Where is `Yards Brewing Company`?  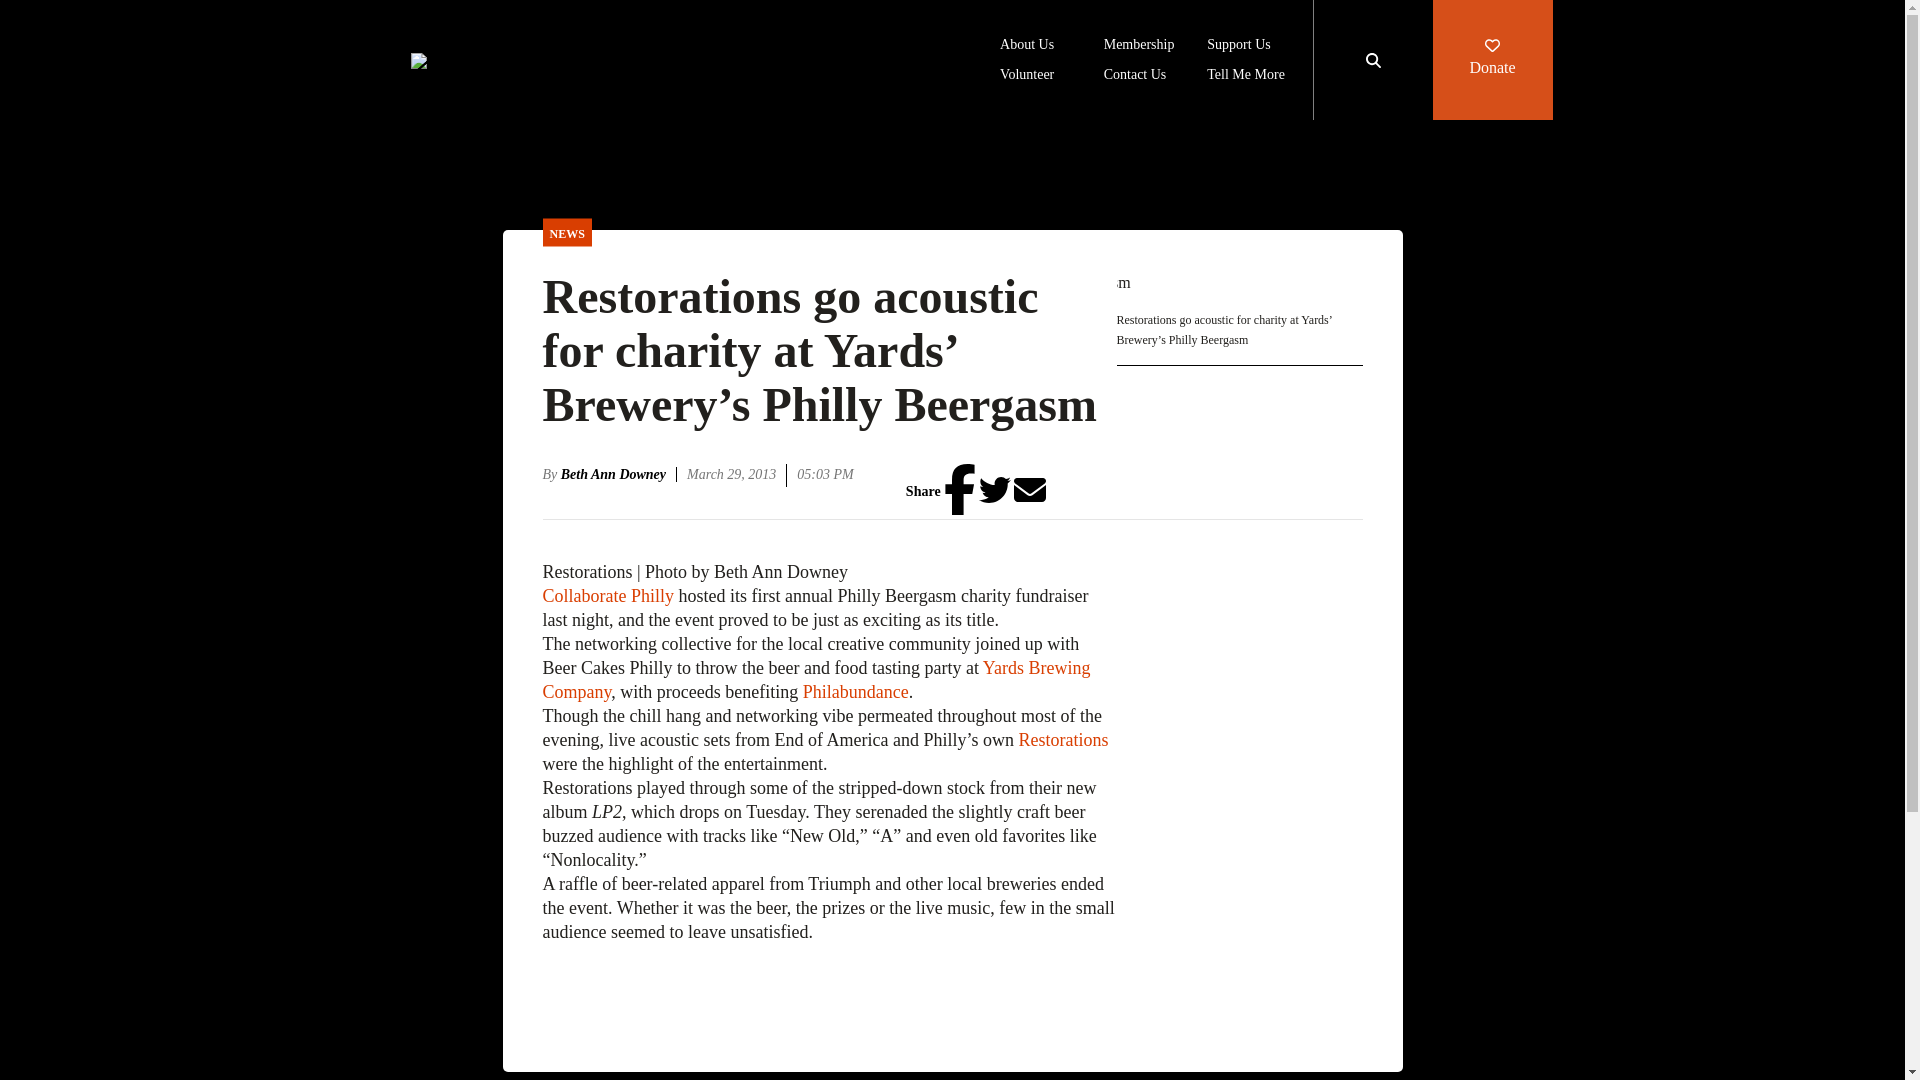 Yards Brewing Company is located at coordinates (816, 680).